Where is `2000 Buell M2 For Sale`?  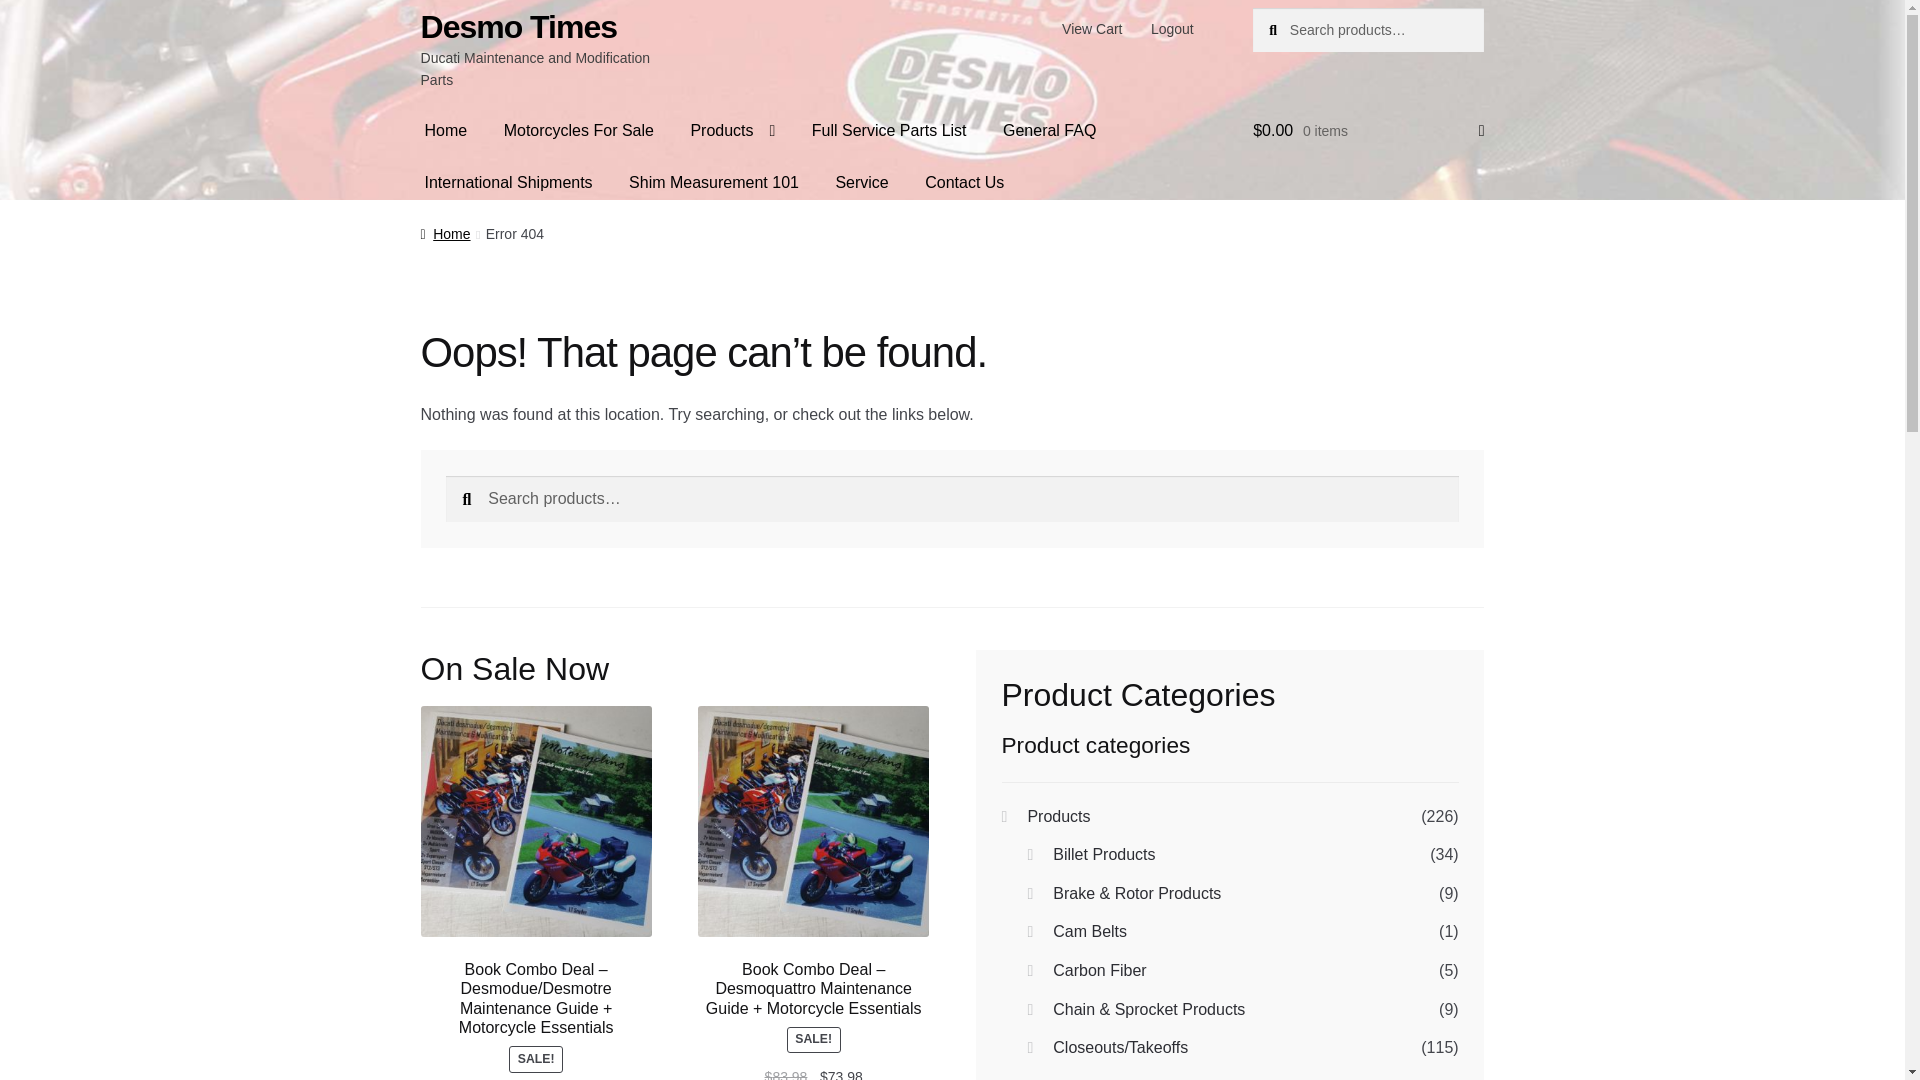 2000 Buell M2 For Sale is located at coordinates (980, 226).